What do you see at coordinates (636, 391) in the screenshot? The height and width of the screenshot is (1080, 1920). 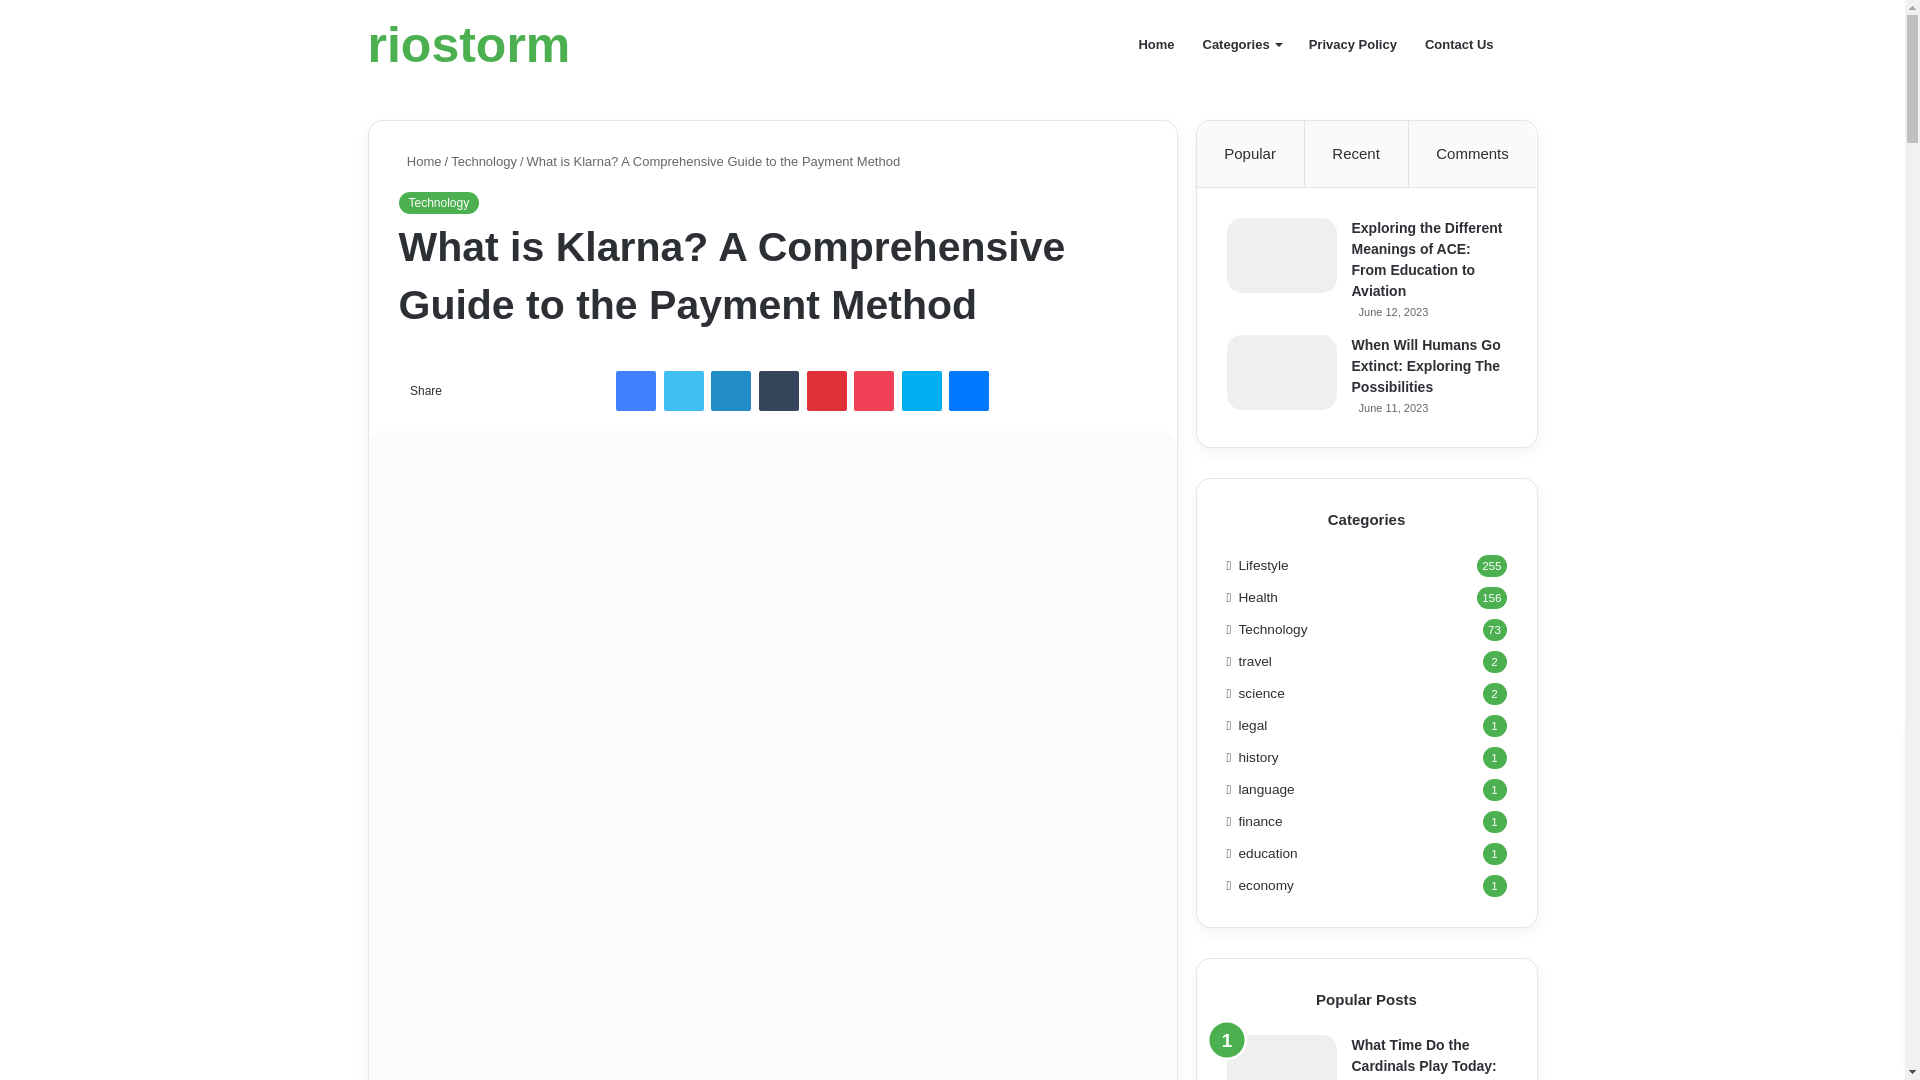 I see `Facebook` at bounding box center [636, 391].